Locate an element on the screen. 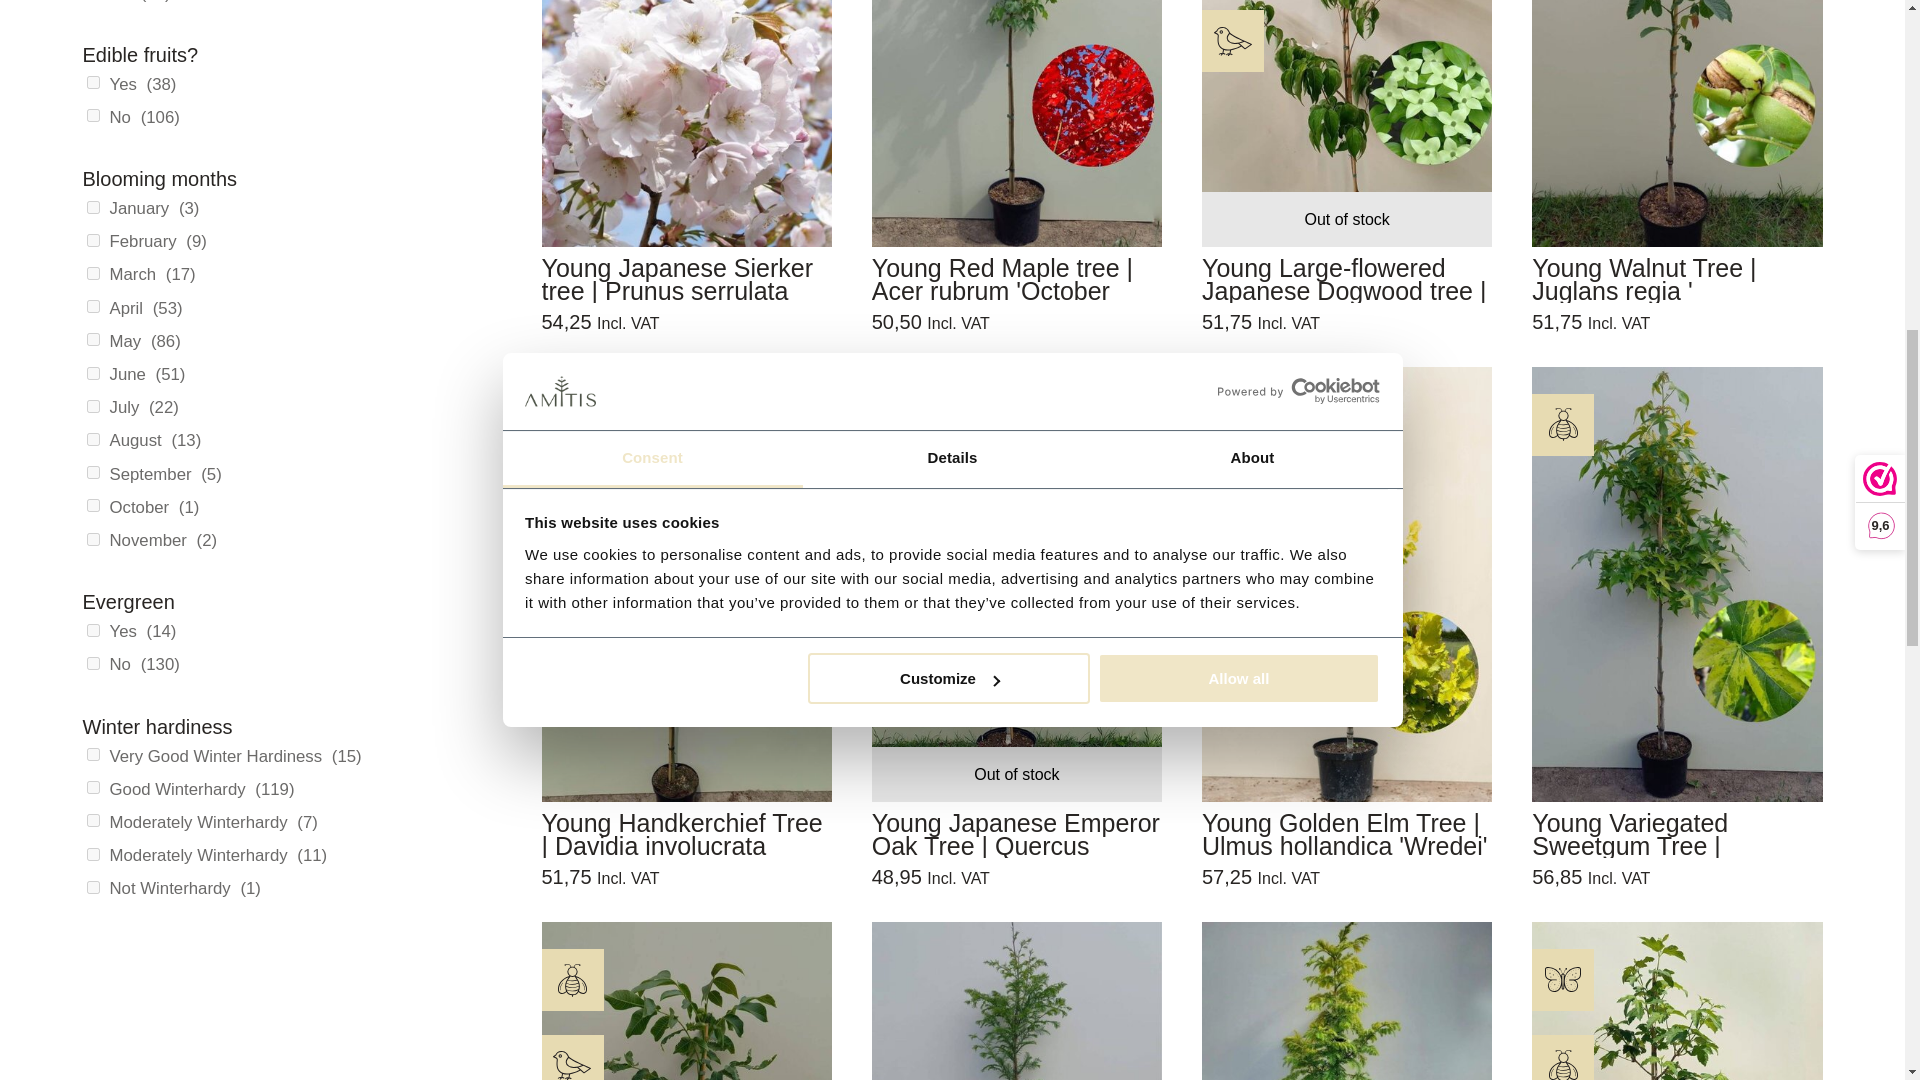  719057 is located at coordinates (92, 82).